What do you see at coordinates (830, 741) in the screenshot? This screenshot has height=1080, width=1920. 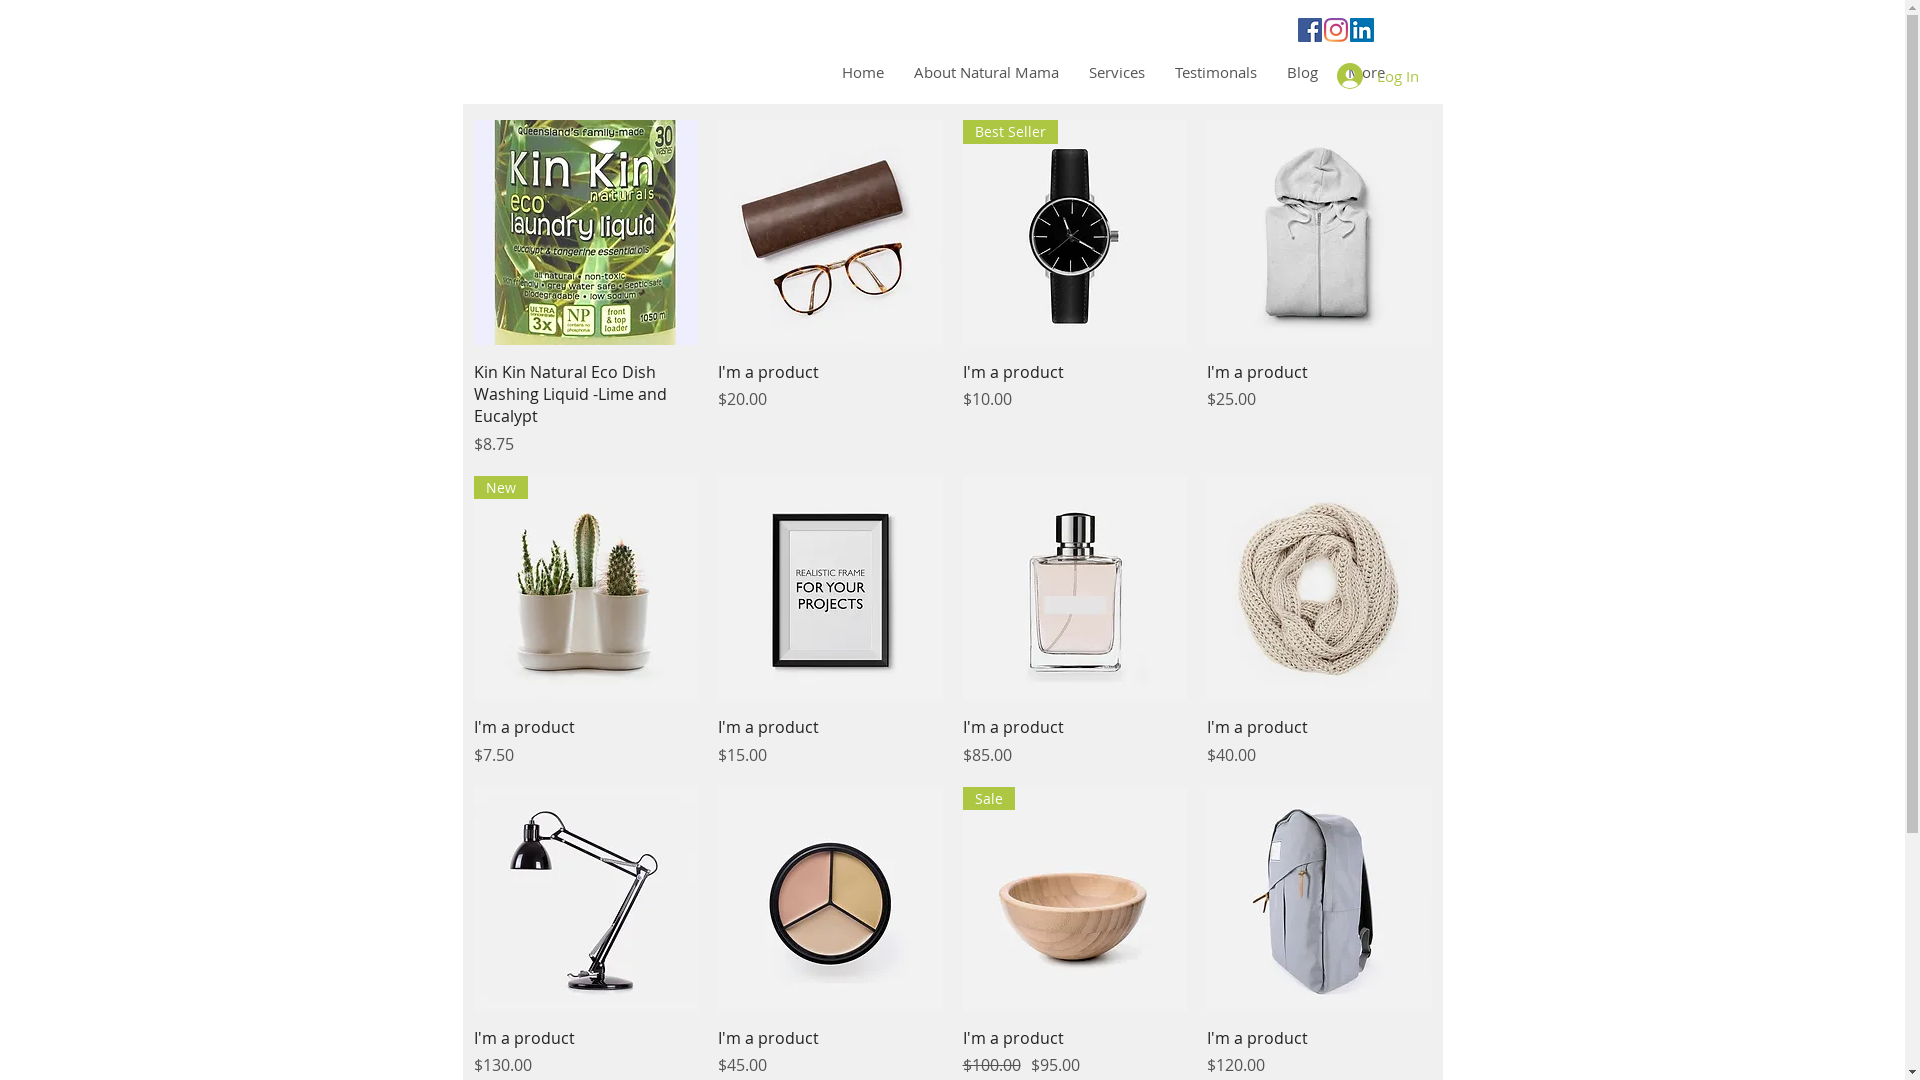 I see `I'm a product
Price
$15.00` at bounding box center [830, 741].